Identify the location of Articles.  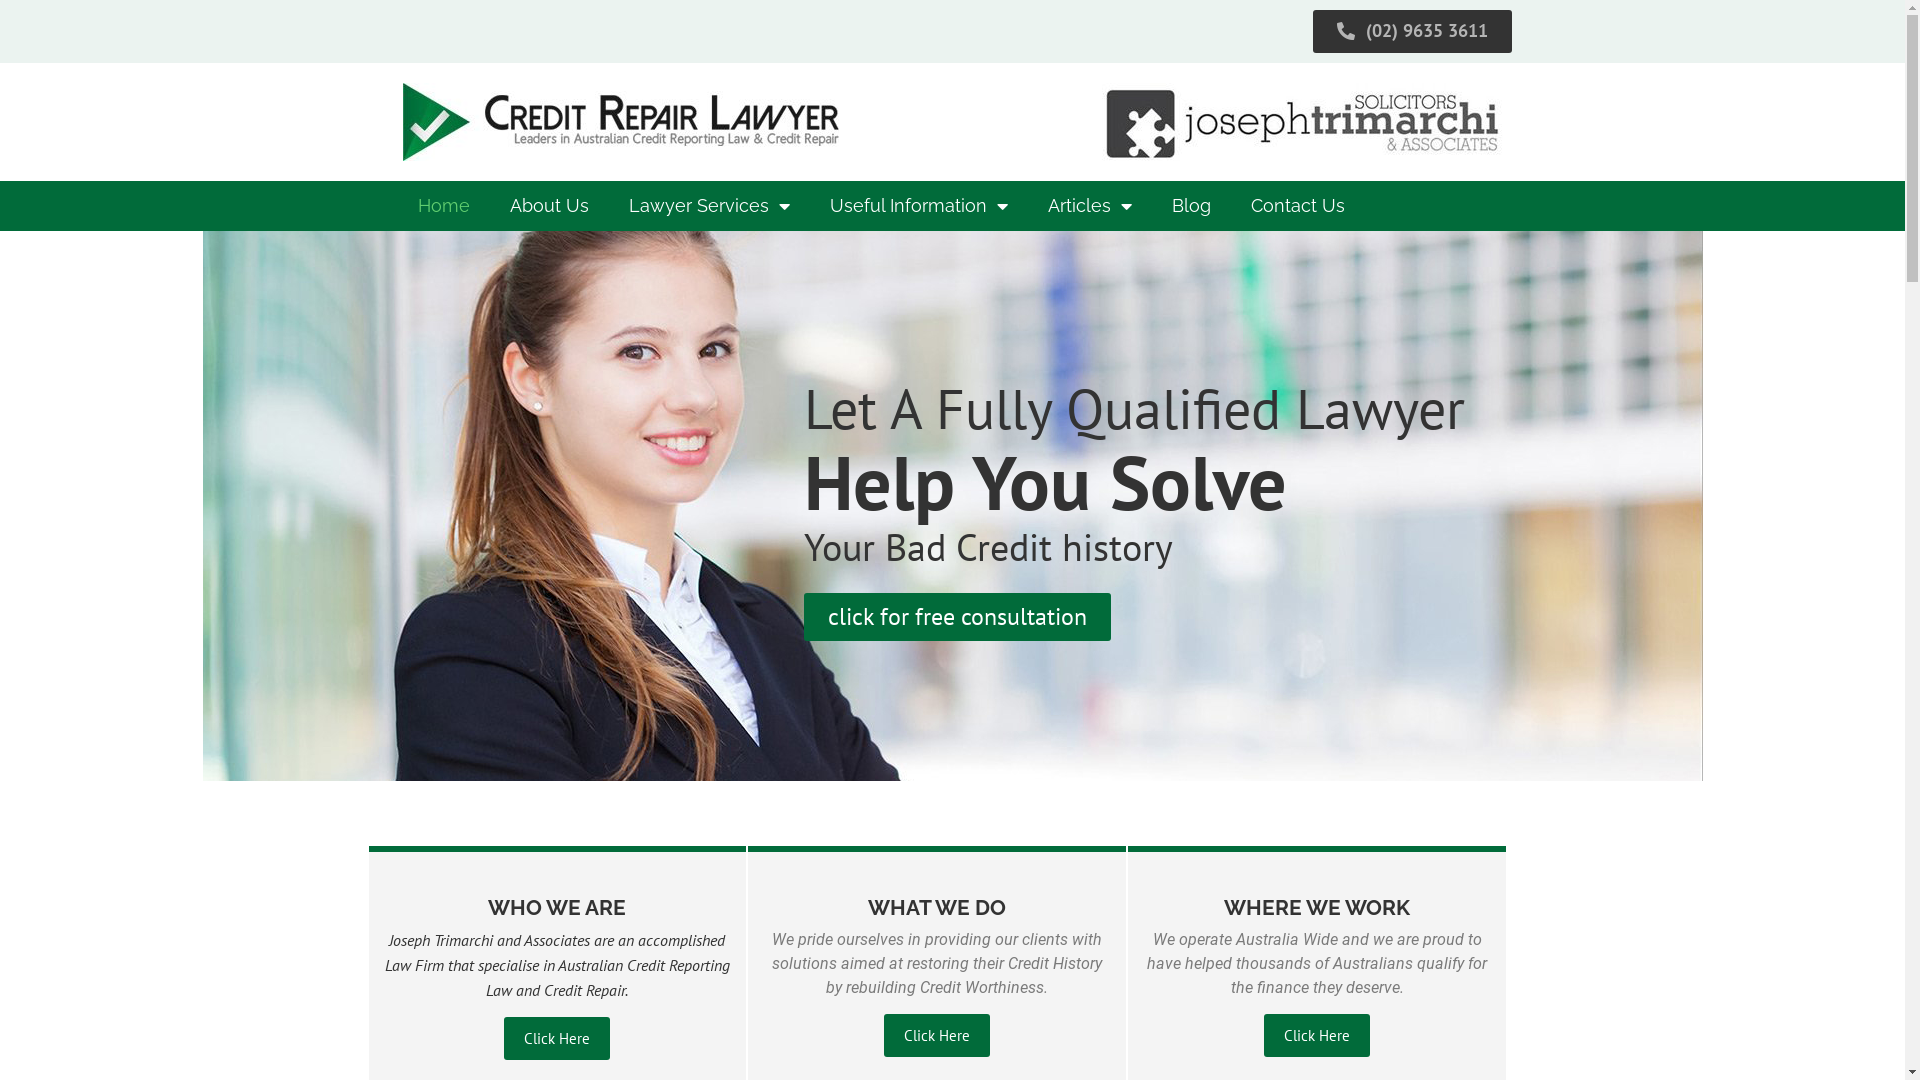
(1090, 206).